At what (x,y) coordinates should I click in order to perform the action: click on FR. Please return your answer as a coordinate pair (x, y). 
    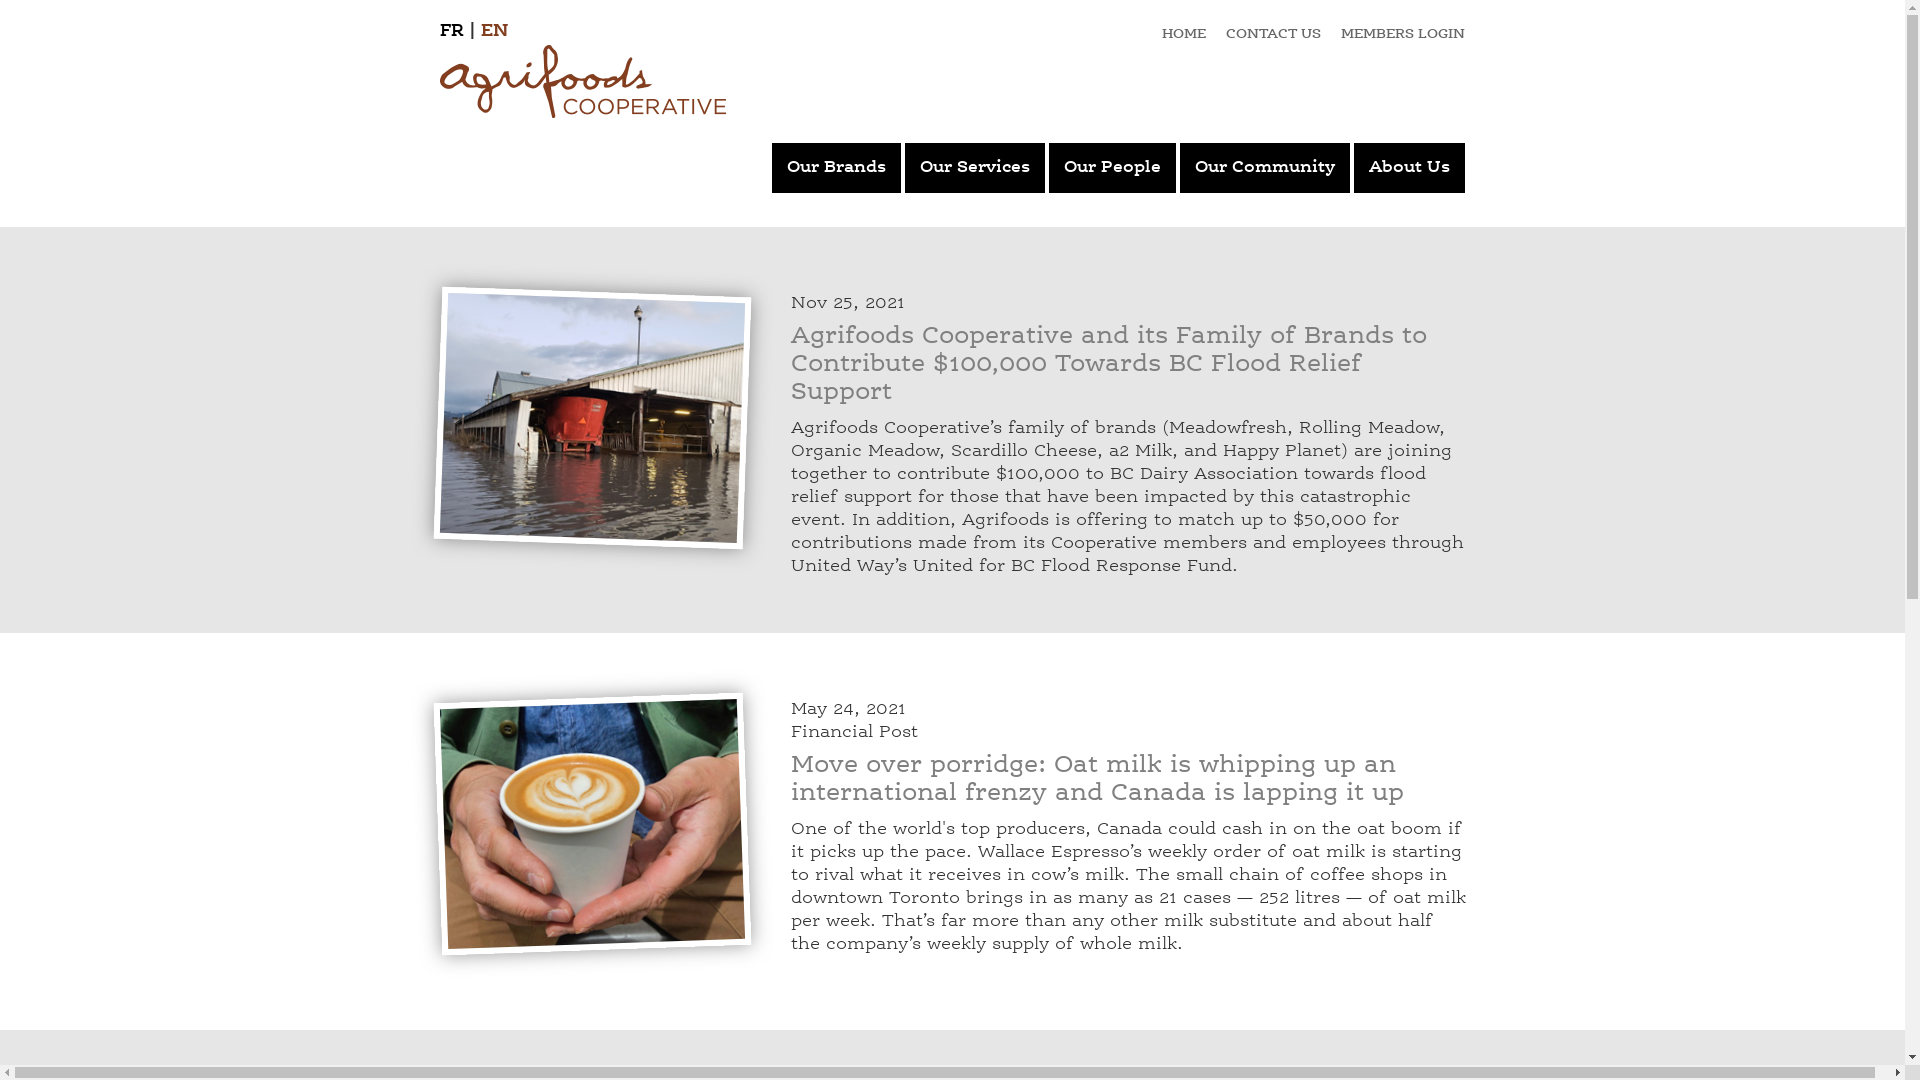
    Looking at the image, I should click on (452, 31).